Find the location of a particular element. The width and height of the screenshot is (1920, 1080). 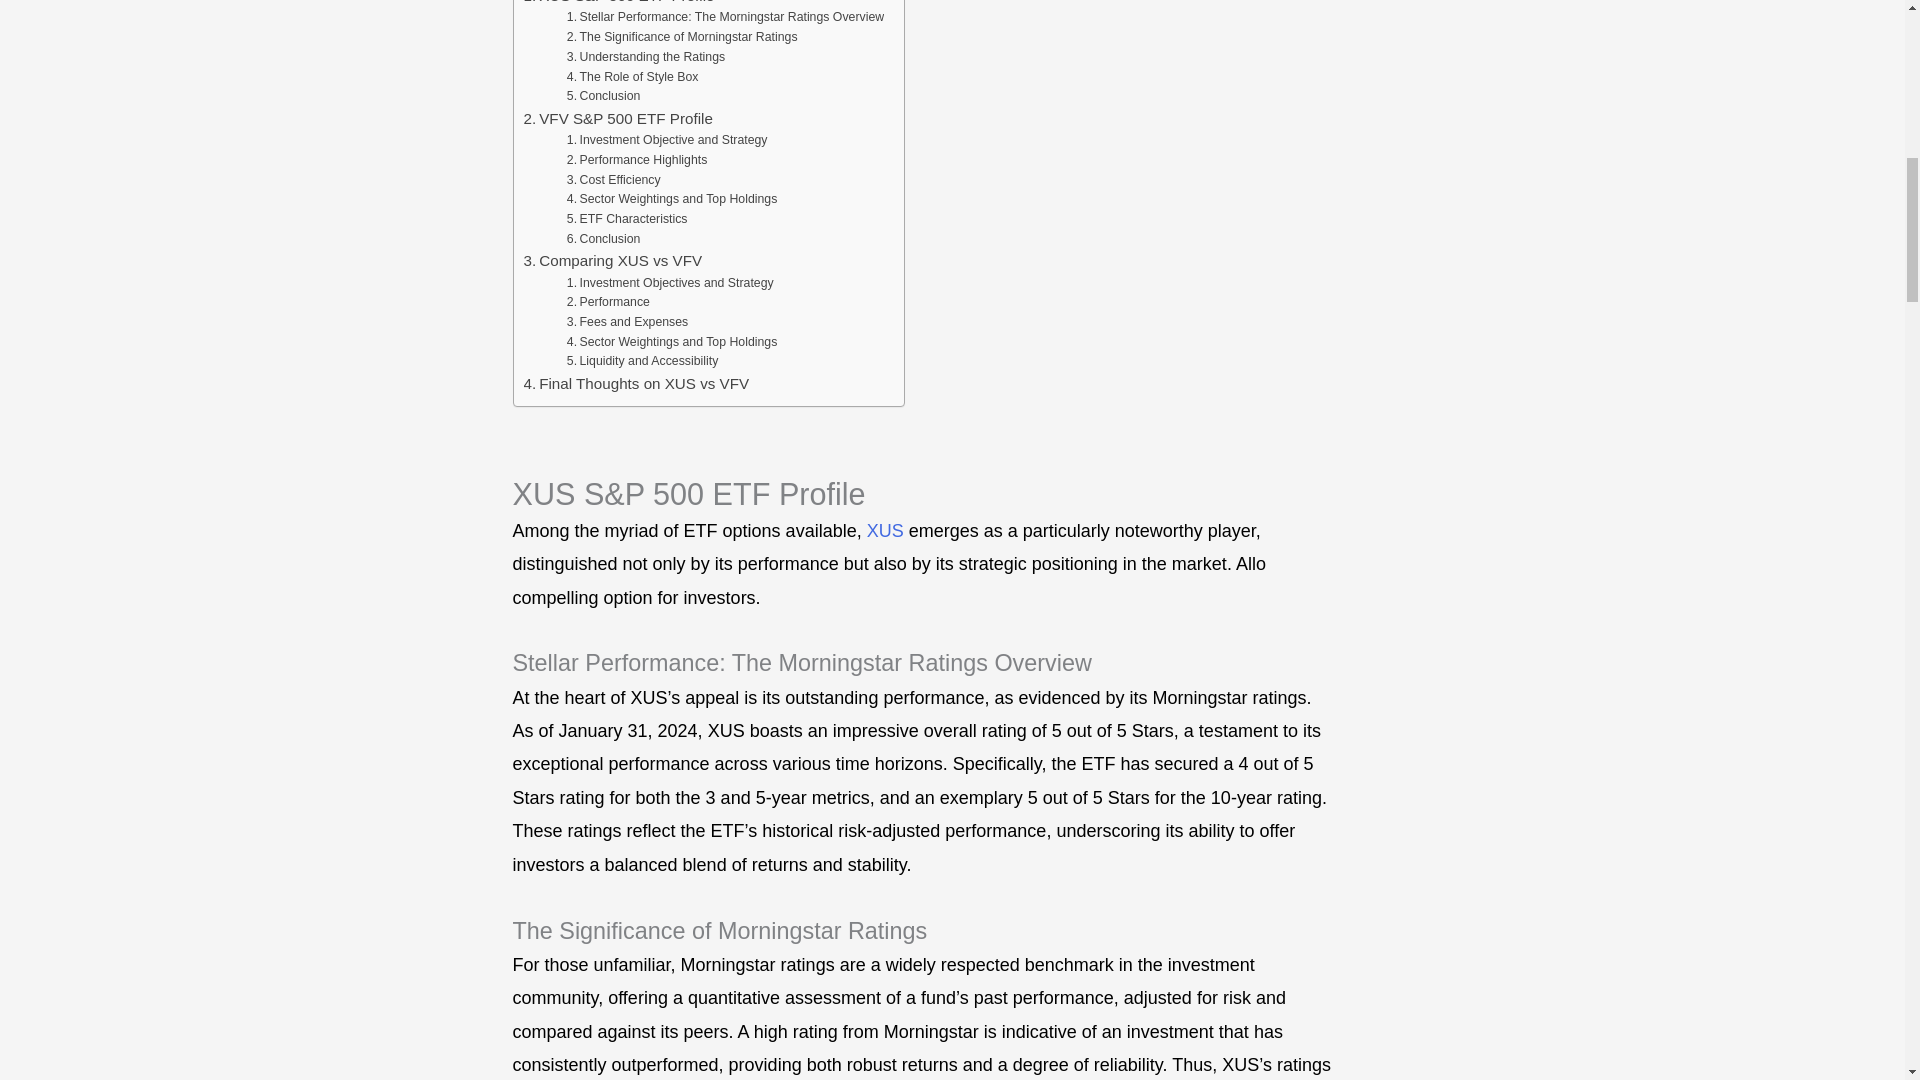

Conclusion is located at coordinates (604, 240).